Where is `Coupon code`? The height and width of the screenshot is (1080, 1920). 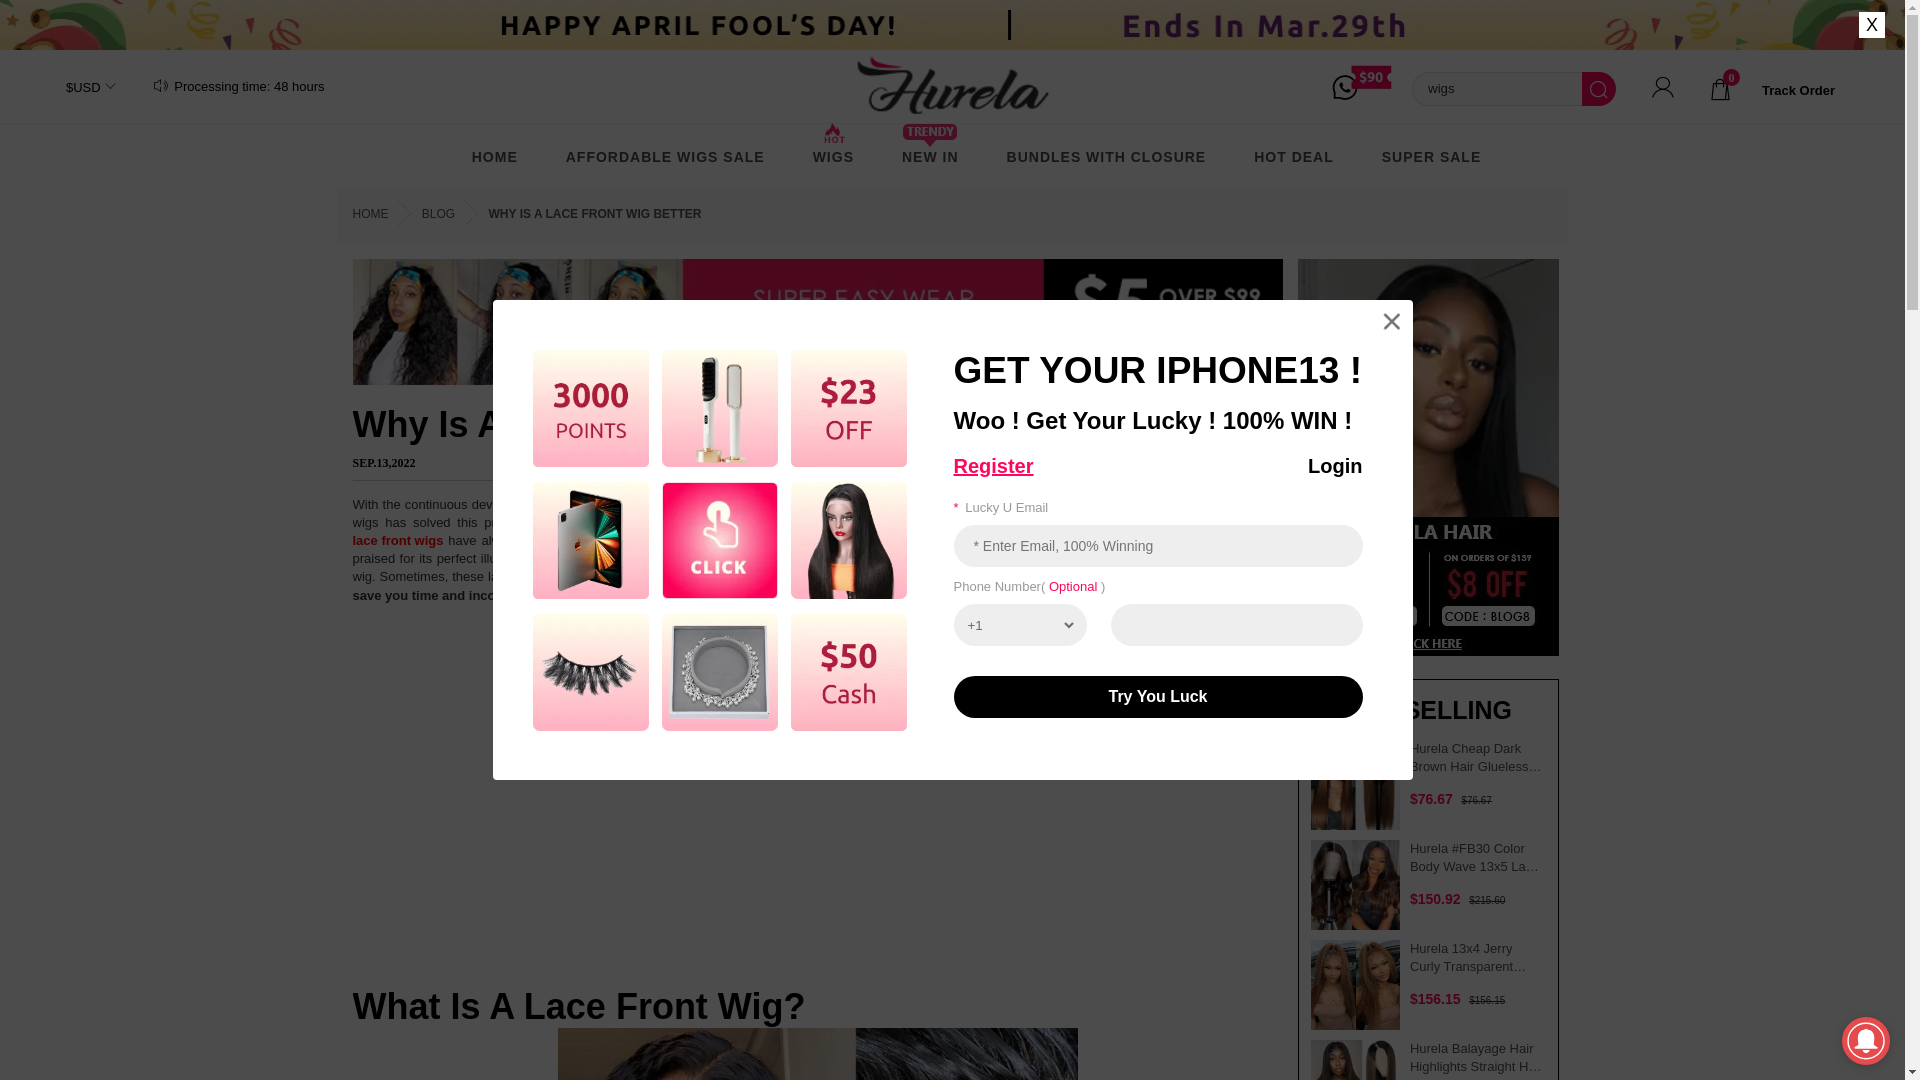
Coupon code is located at coordinates (1372, 86).